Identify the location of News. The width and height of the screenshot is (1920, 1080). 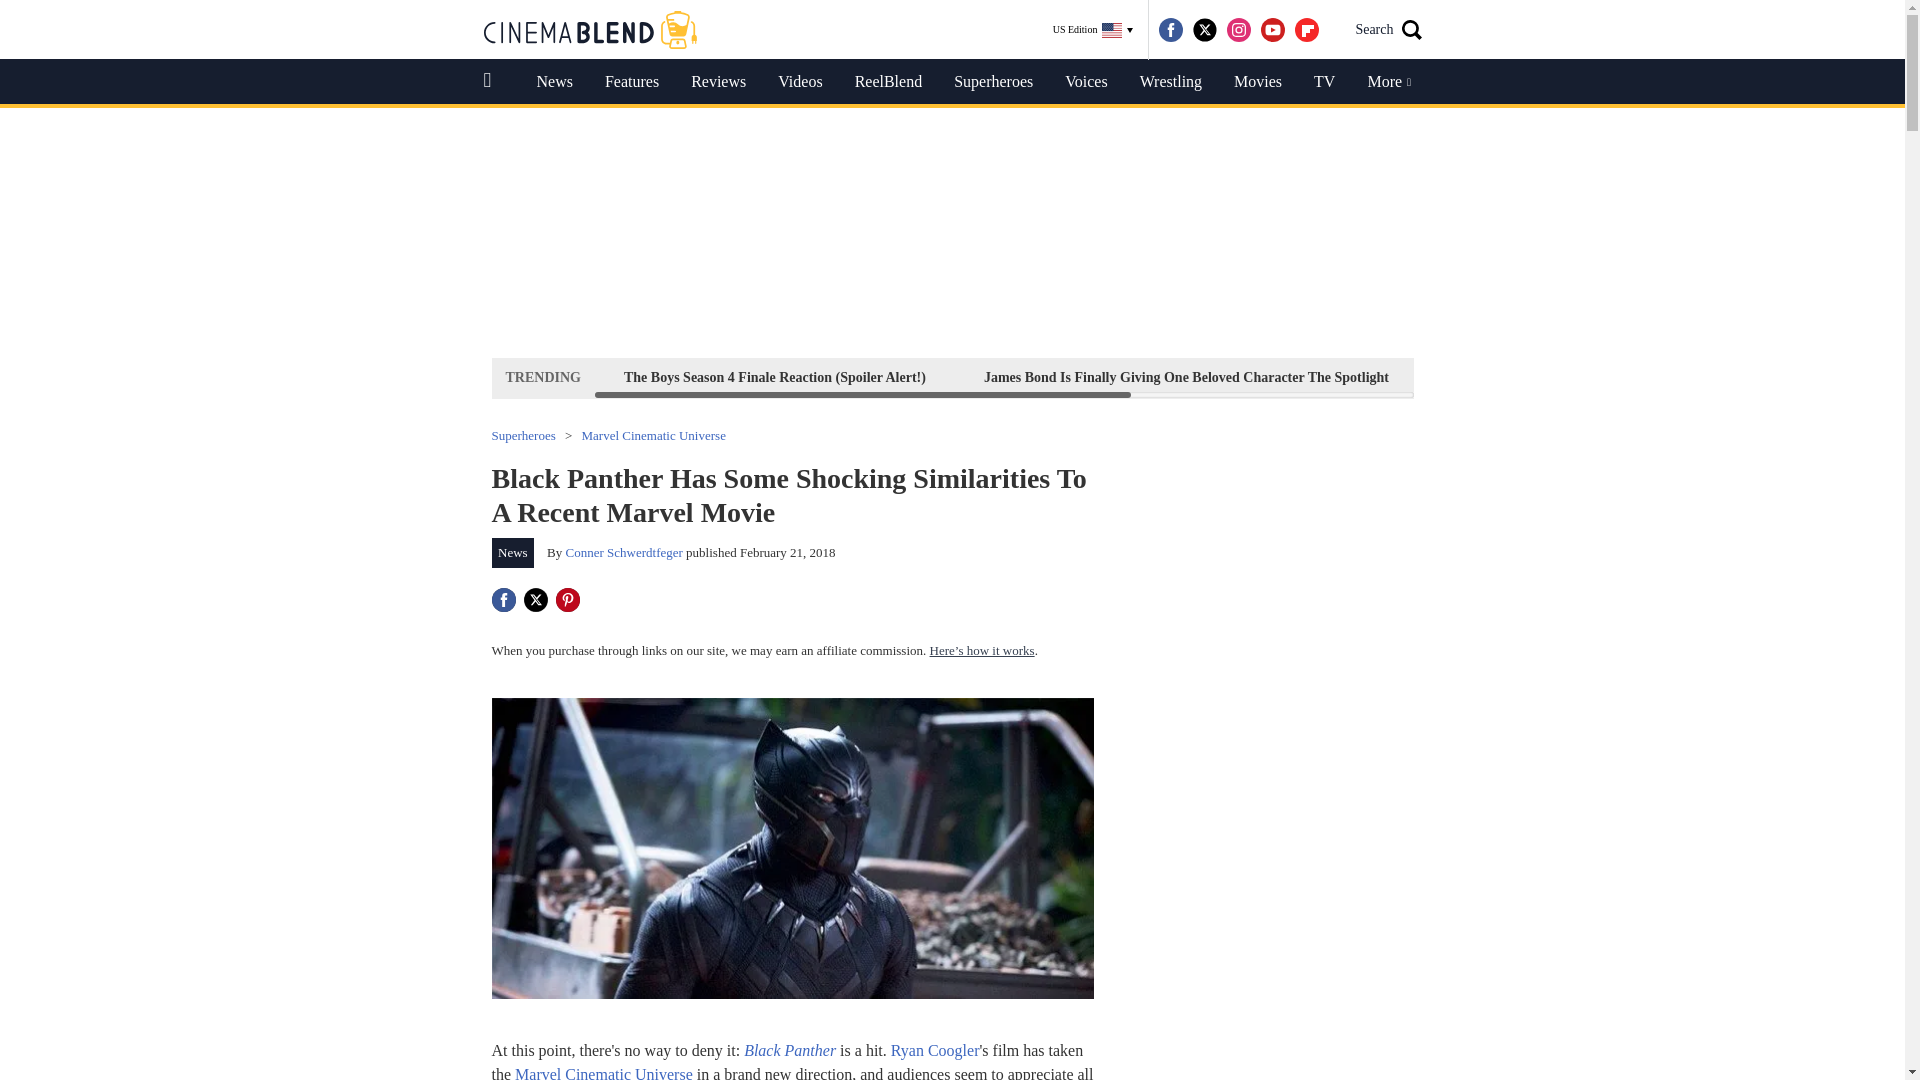
(554, 82).